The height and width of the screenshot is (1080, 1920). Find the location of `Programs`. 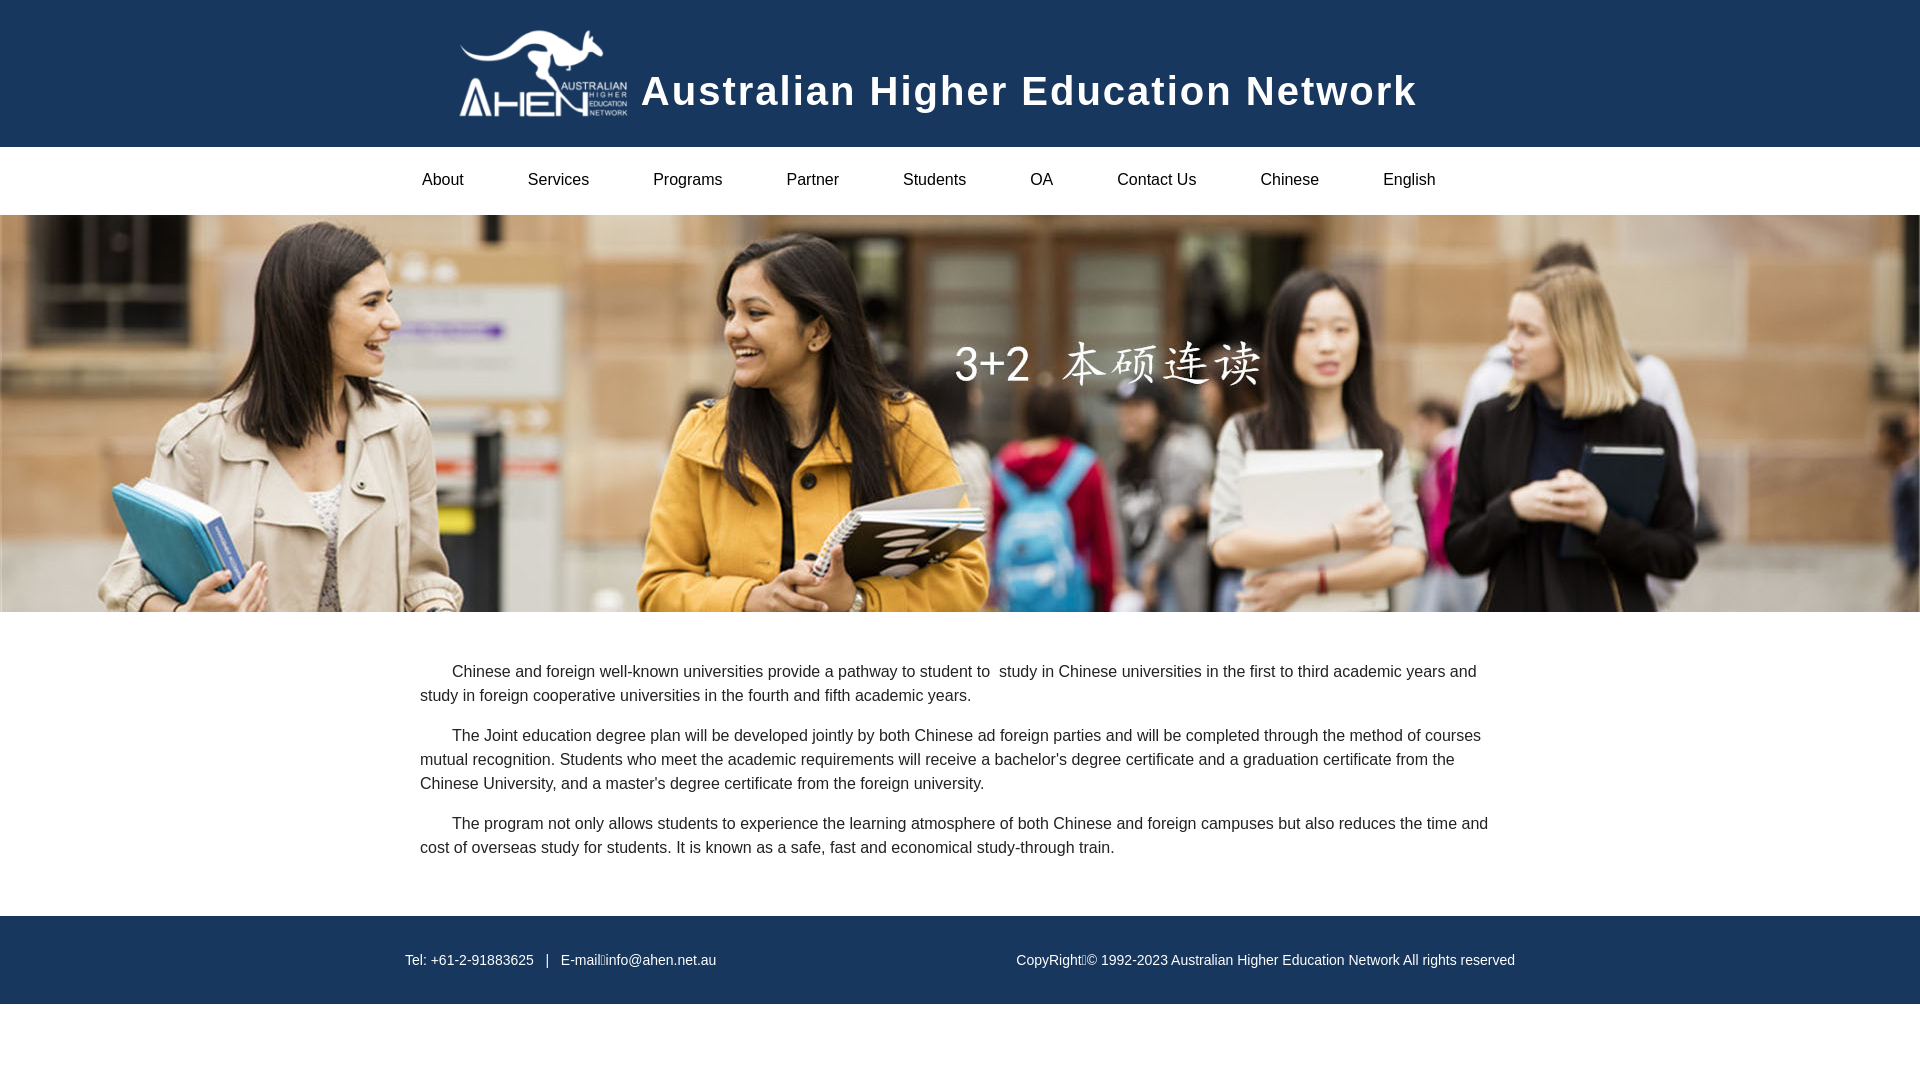

Programs is located at coordinates (688, 181).